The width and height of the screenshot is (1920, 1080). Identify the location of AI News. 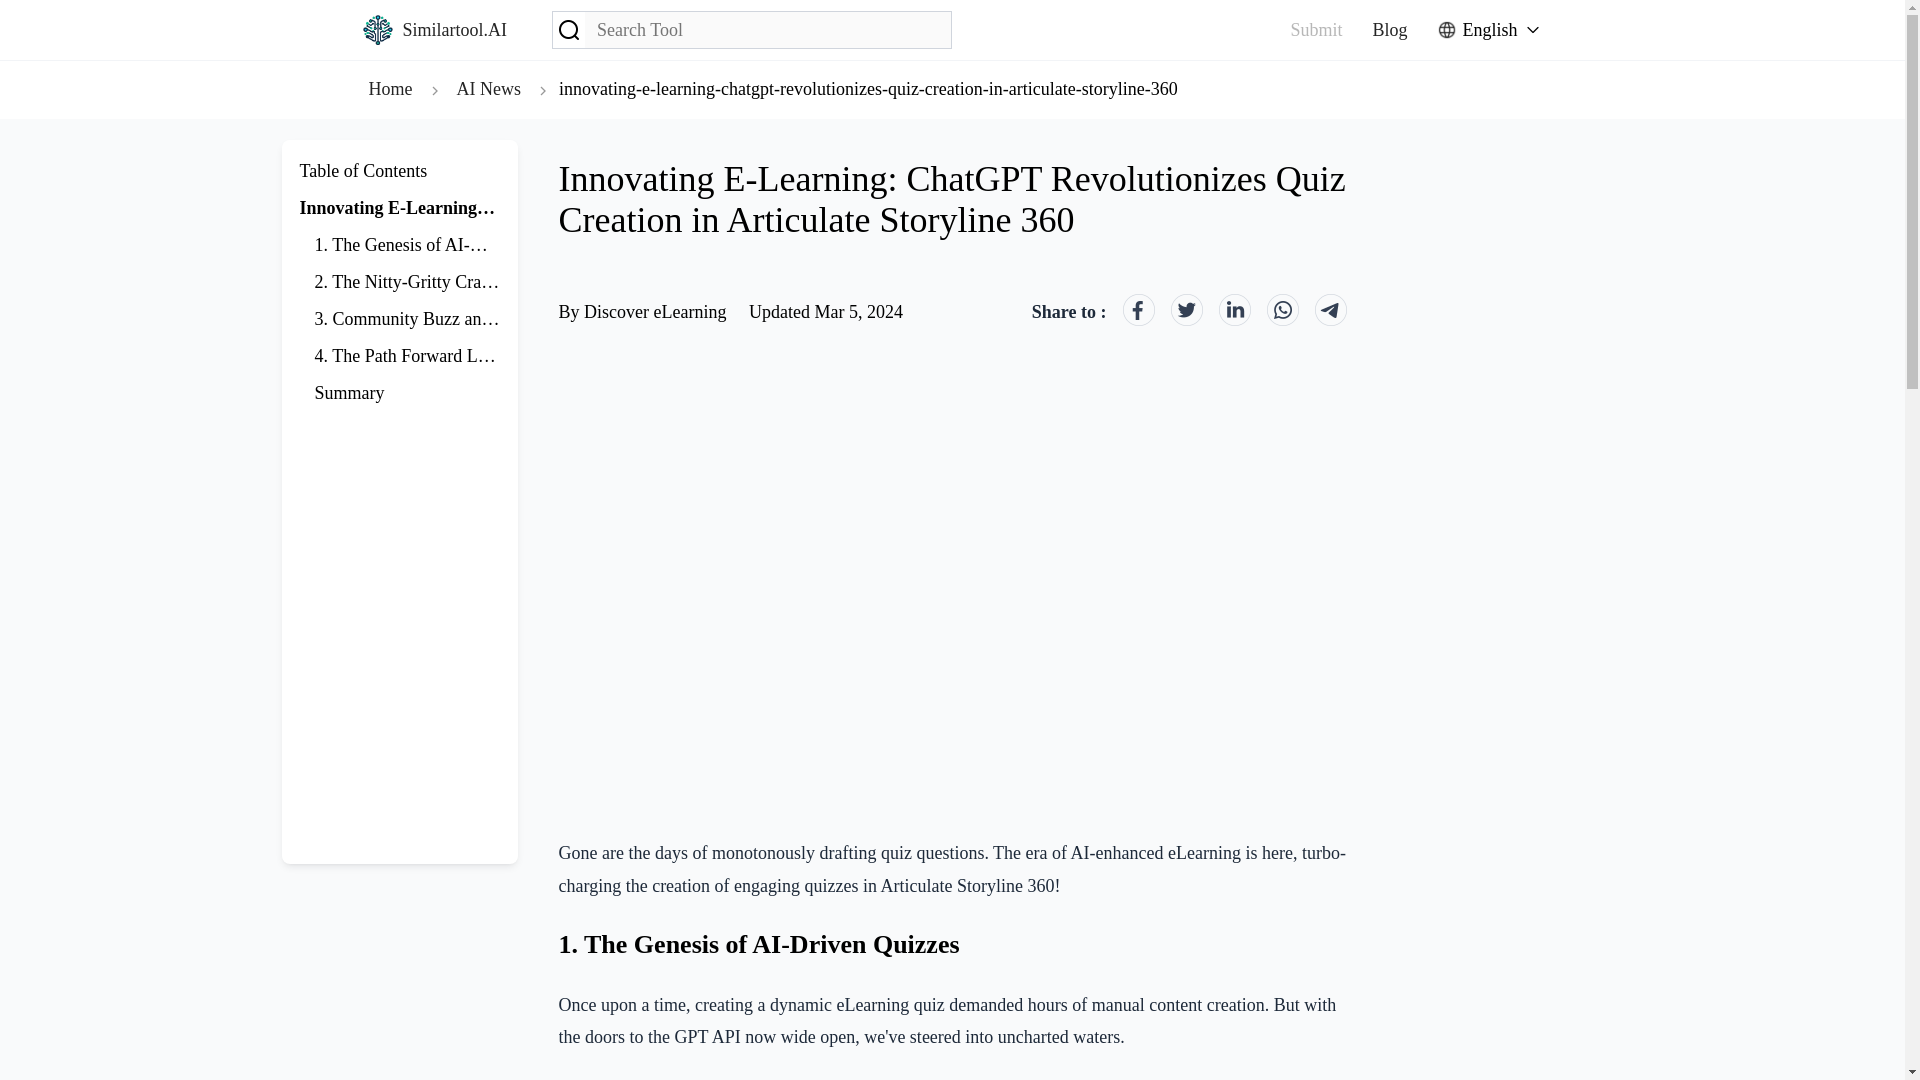
(488, 88).